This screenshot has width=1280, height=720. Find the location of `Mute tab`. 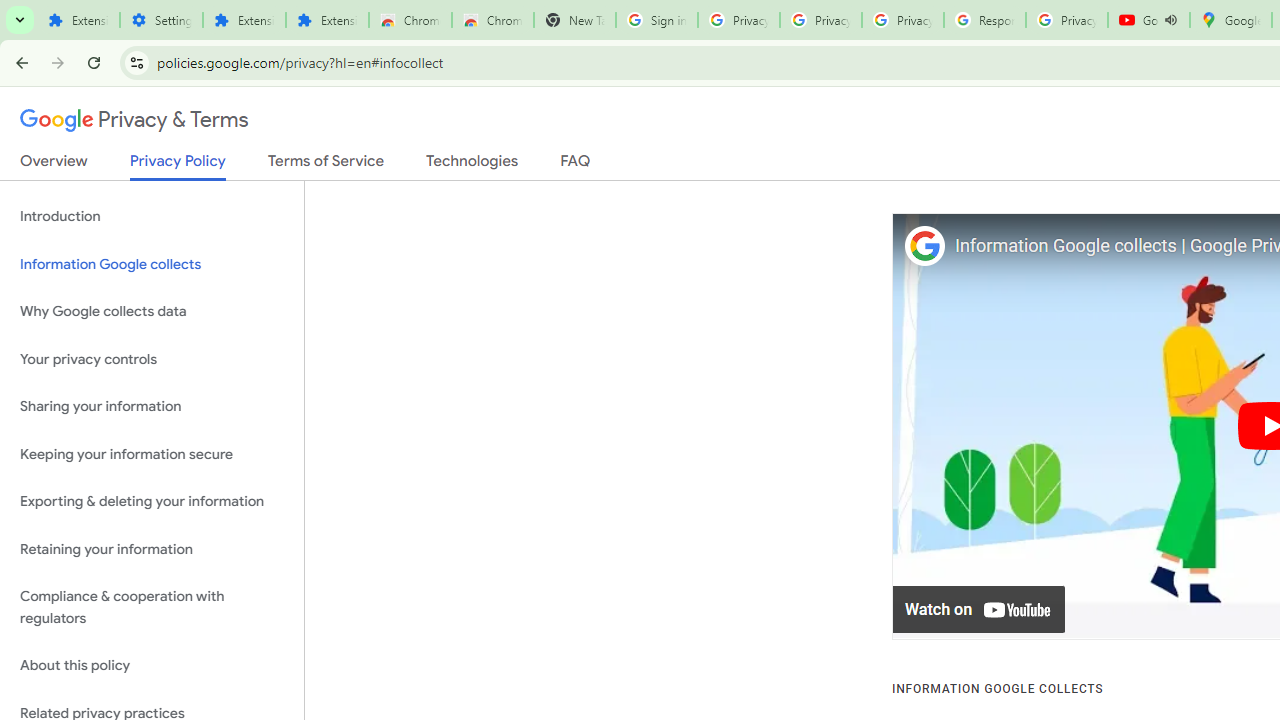

Mute tab is located at coordinates (1170, 20).